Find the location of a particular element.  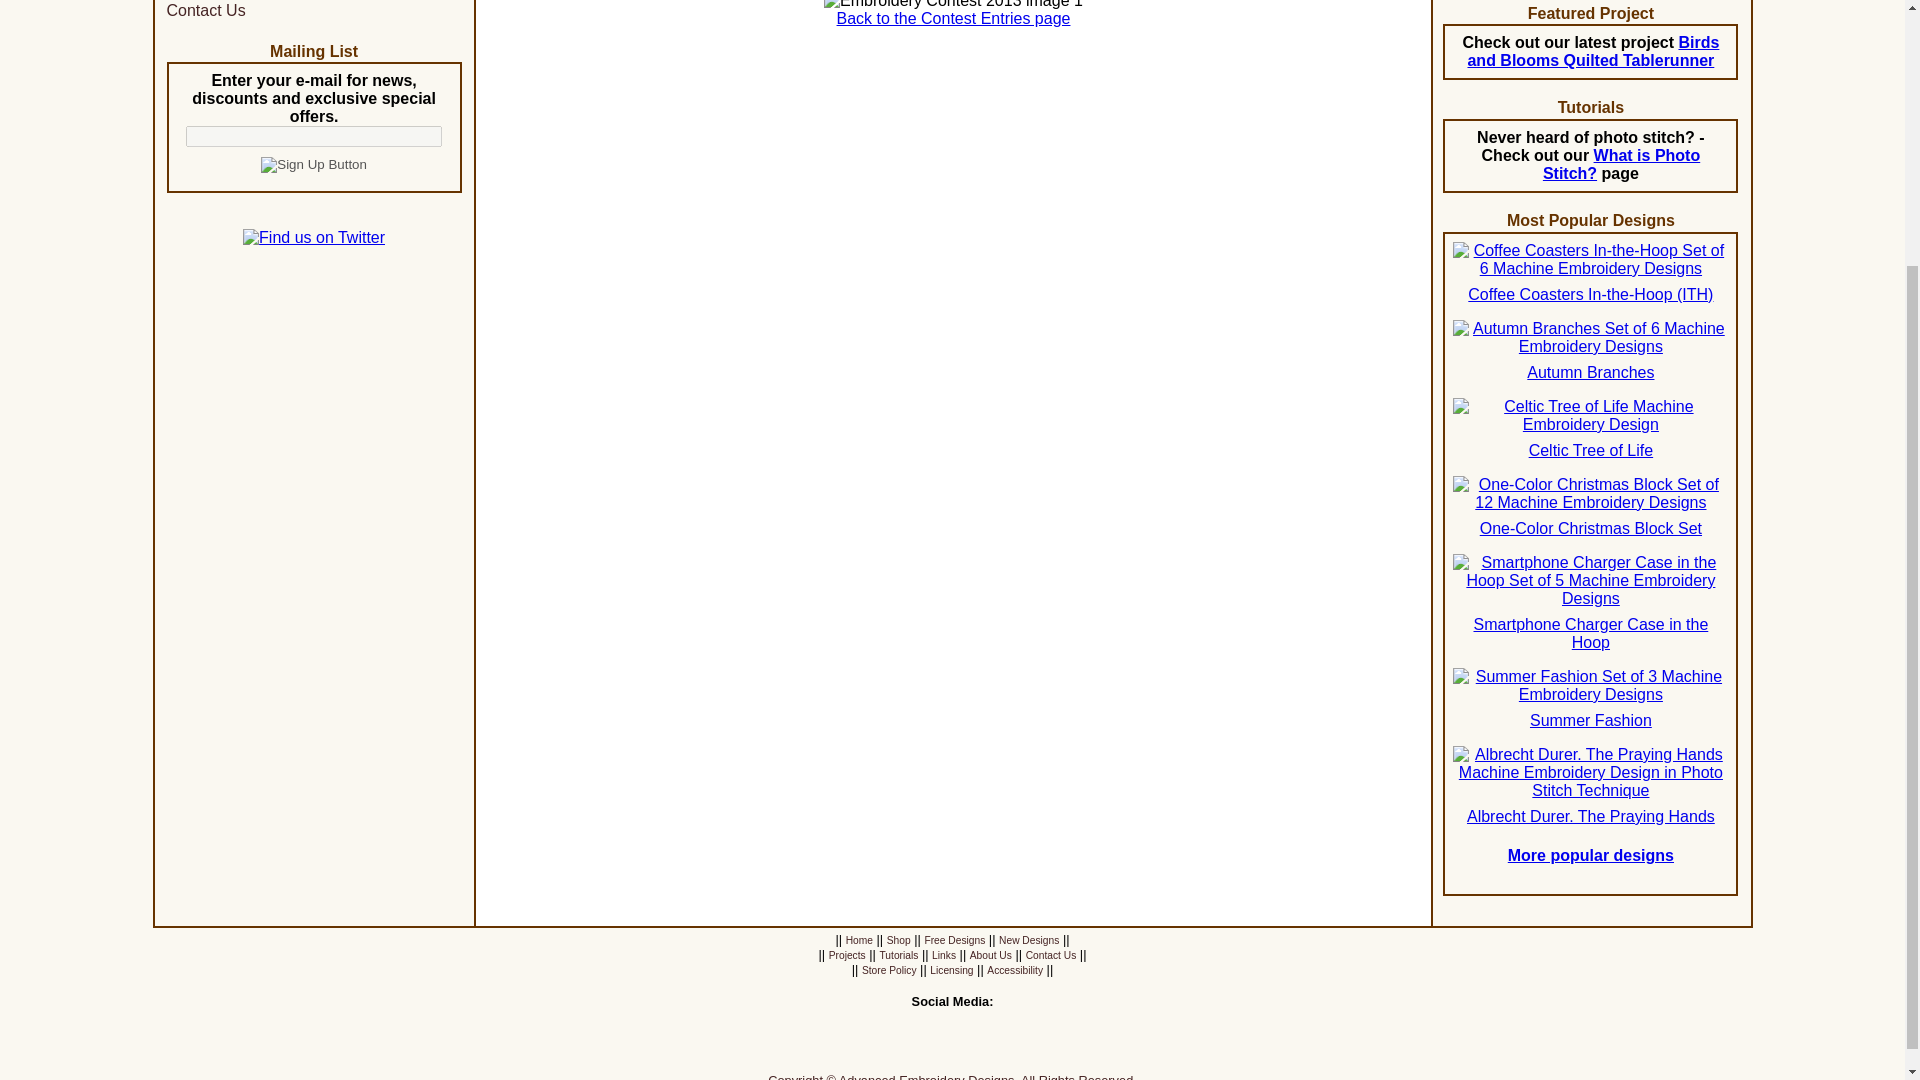

Twitter is located at coordinates (918, 1052).